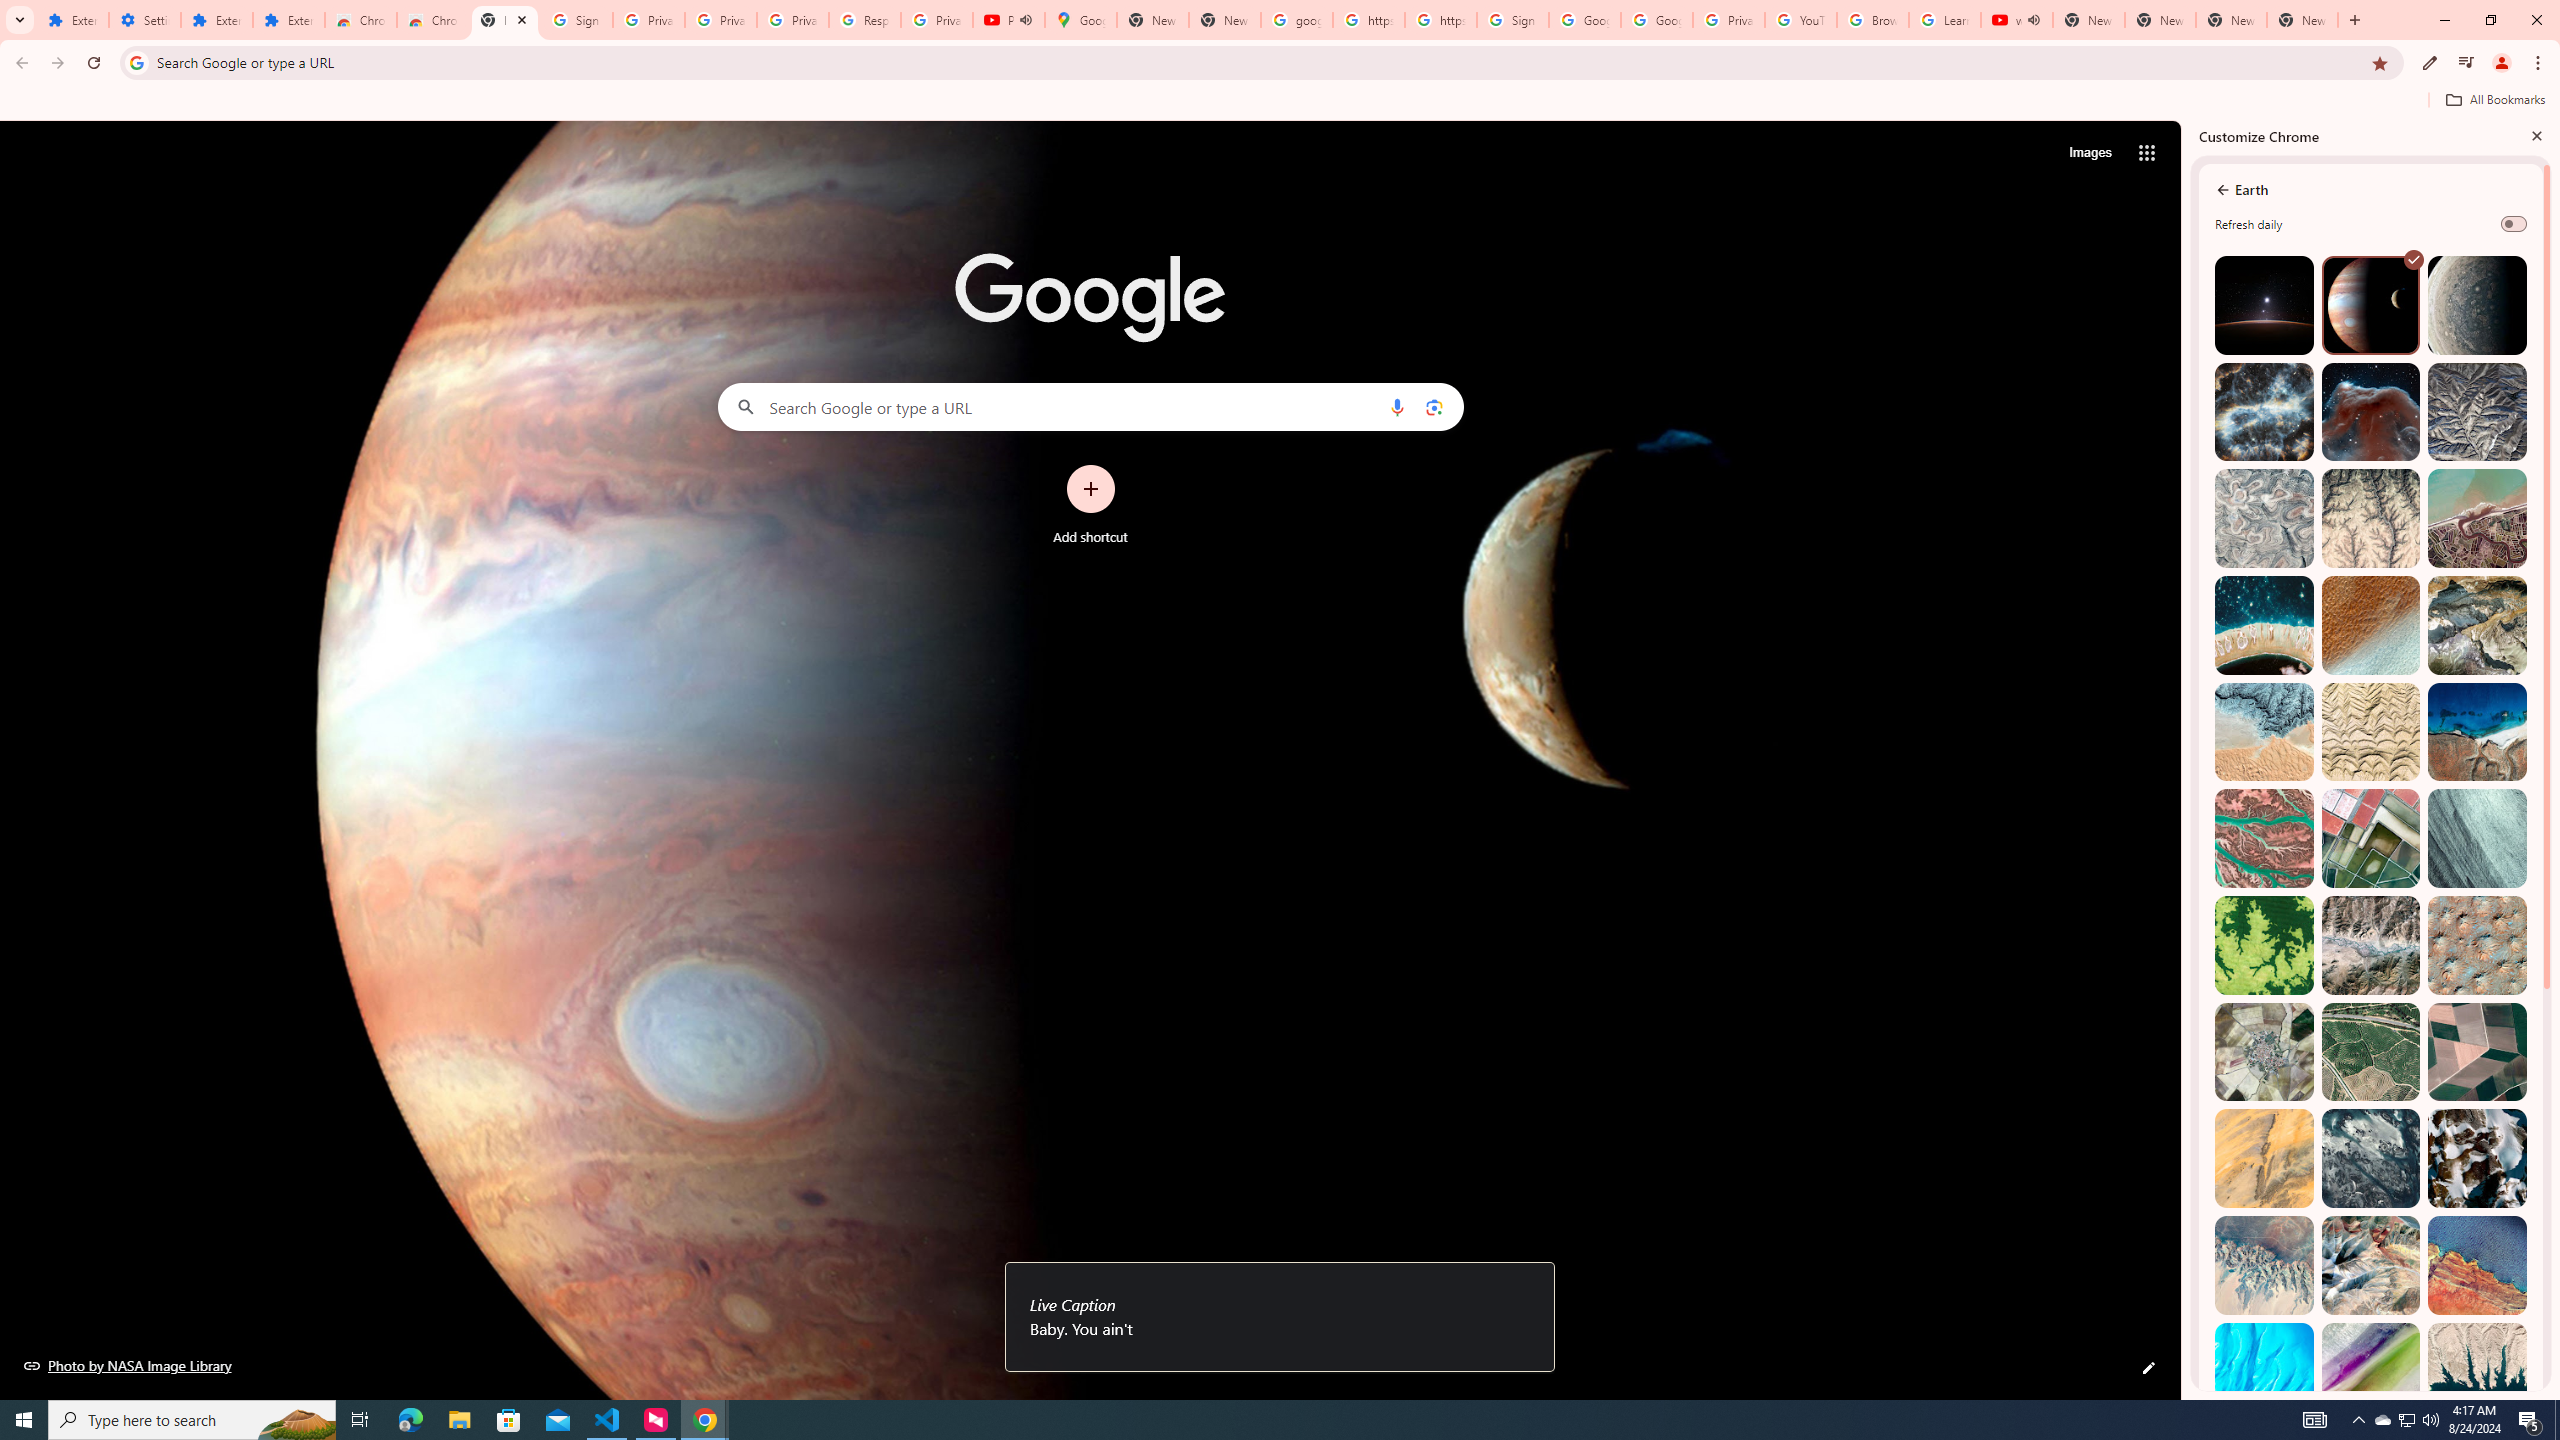  Describe the element at coordinates (2414, 260) in the screenshot. I see `AutomationID: svg` at that location.